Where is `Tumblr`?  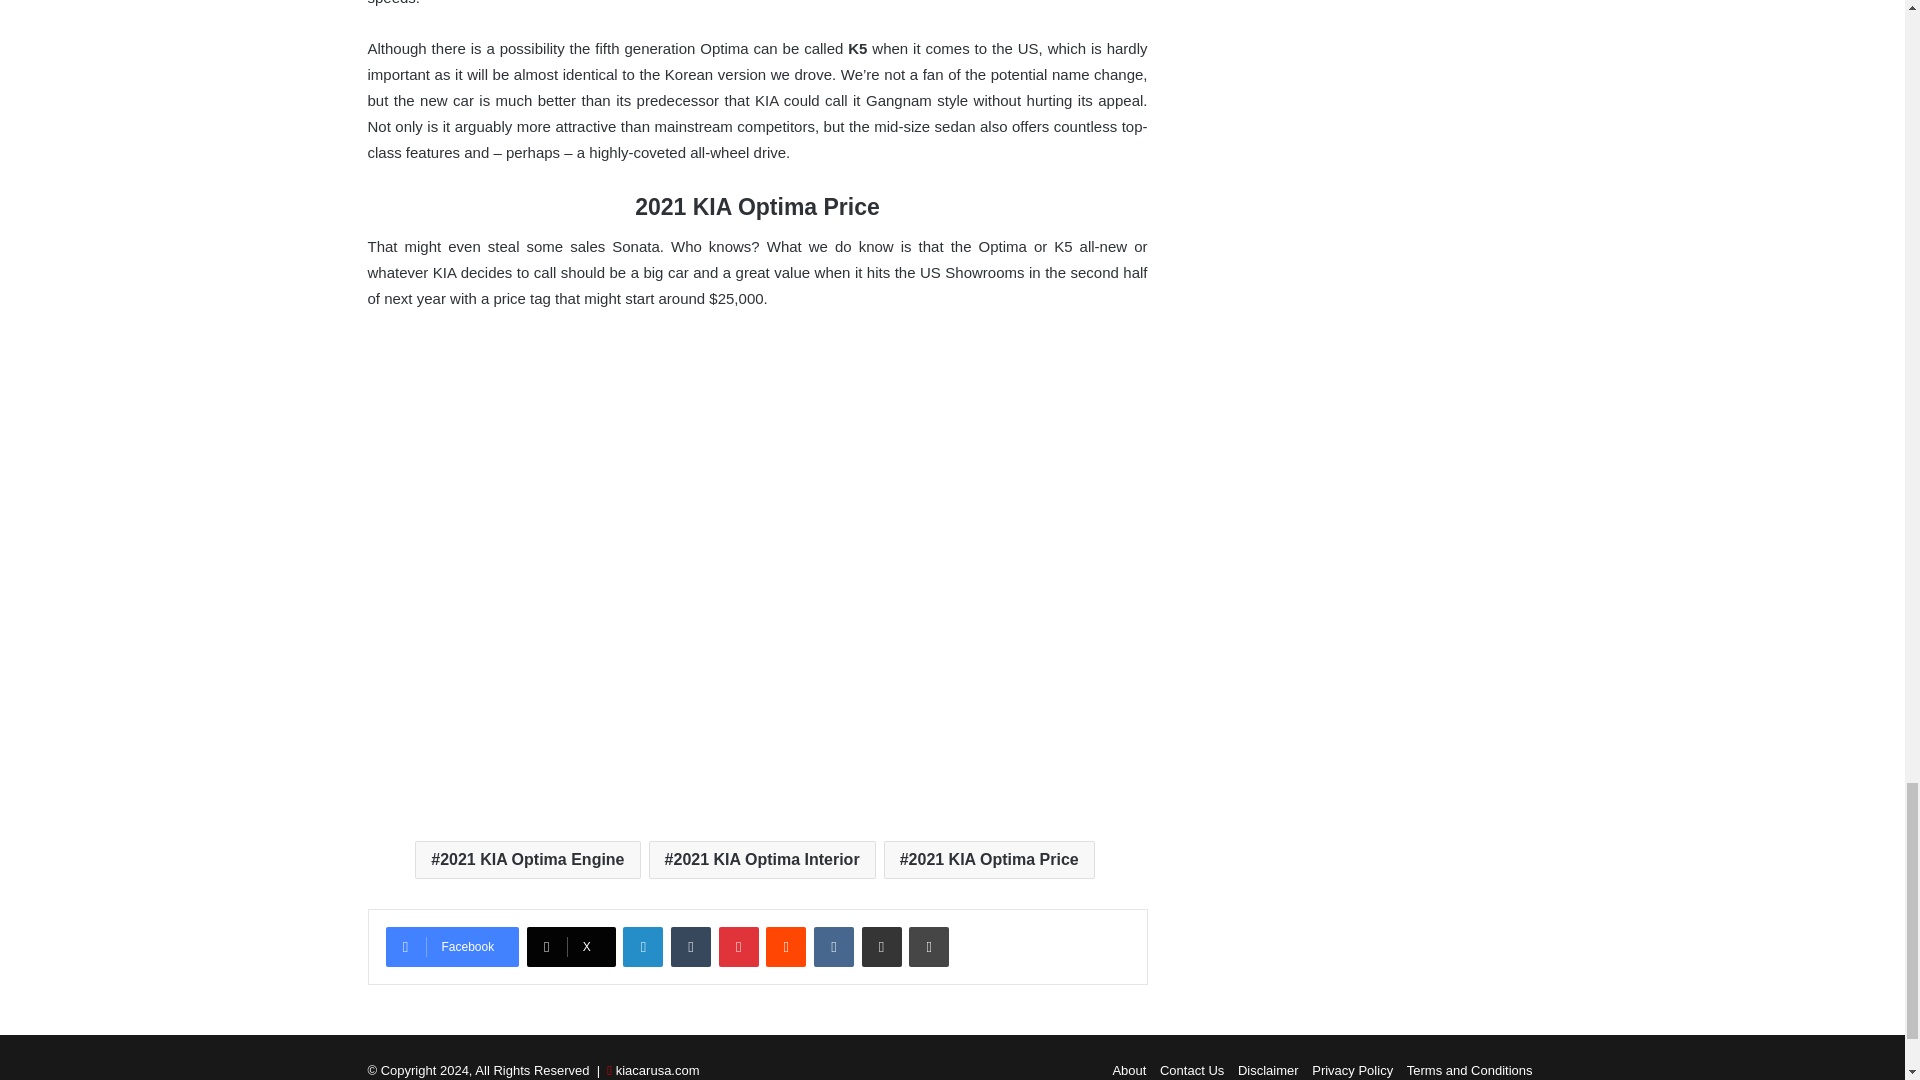 Tumblr is located at coordinates (690, 946).